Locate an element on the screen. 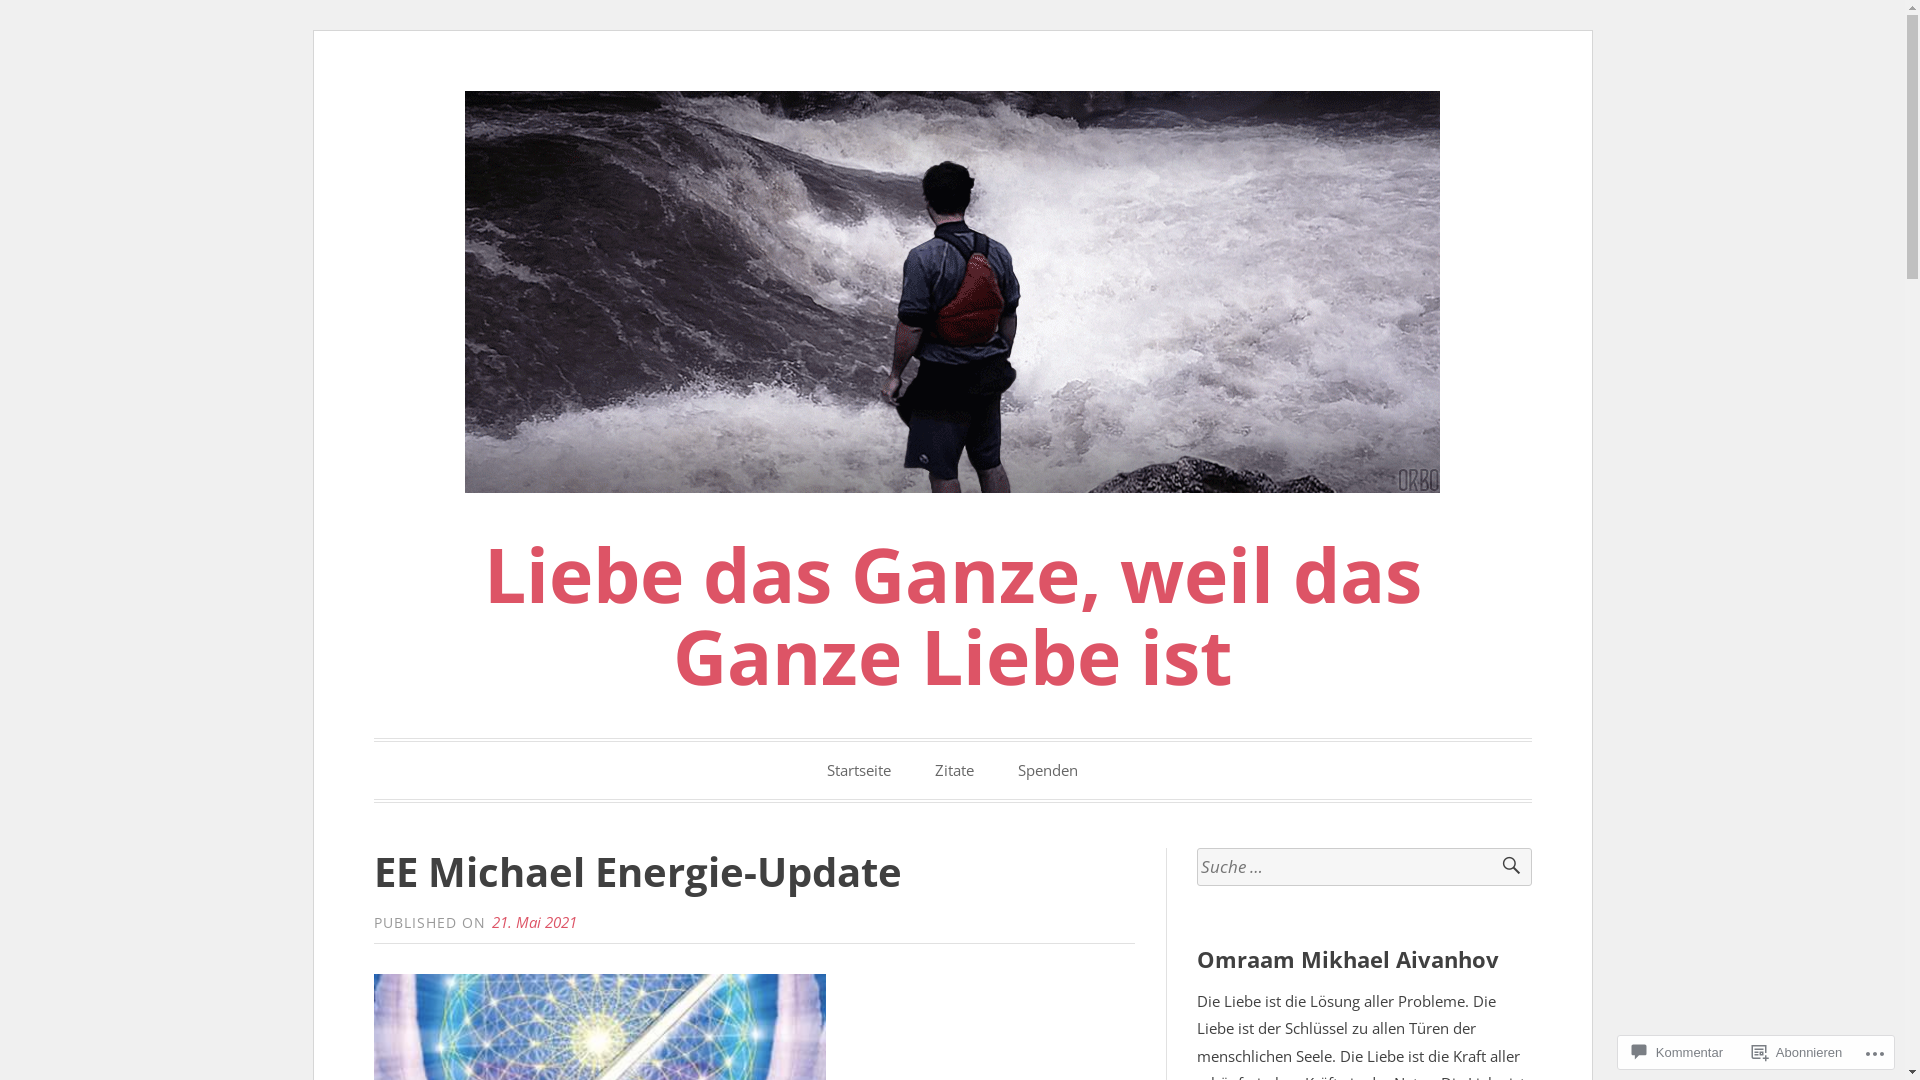  Spenden is located at coordinates (1048, 770).